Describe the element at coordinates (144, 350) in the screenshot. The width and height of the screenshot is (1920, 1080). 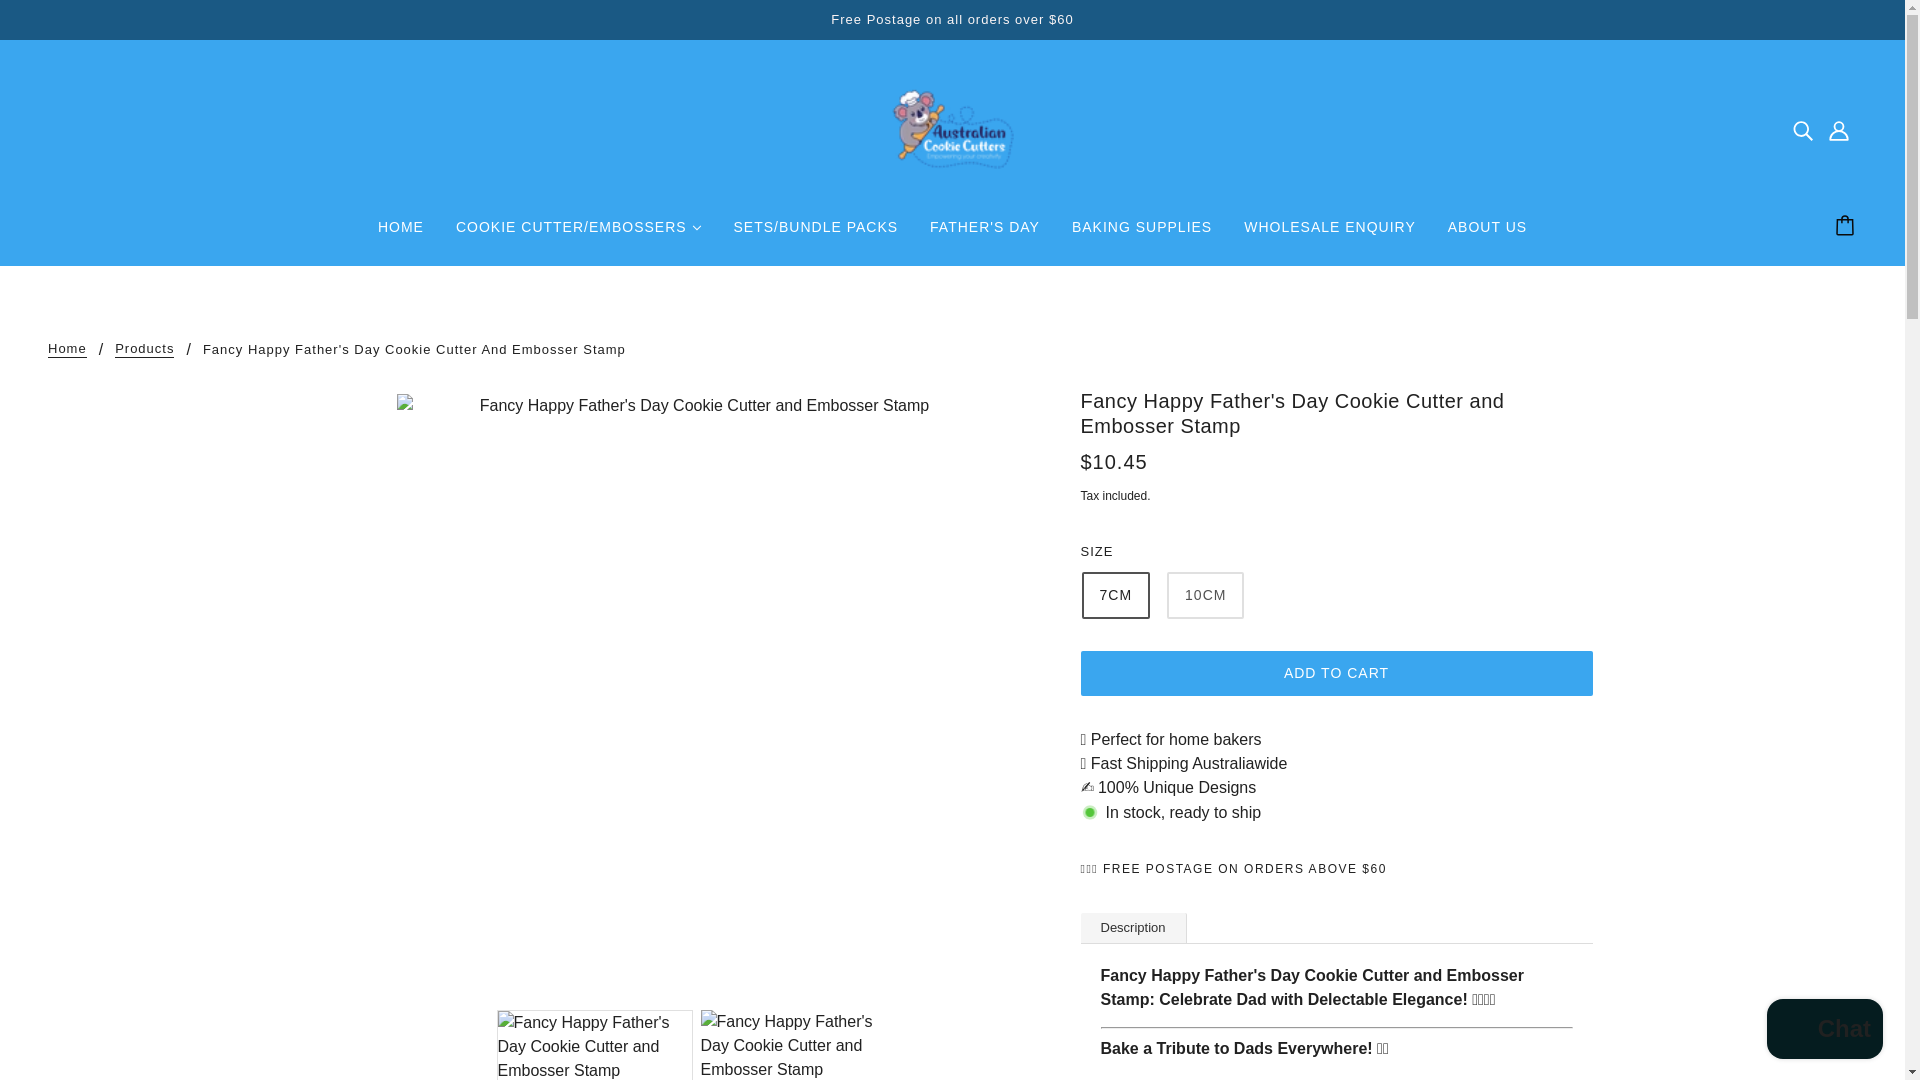
I see `Products` at that location.